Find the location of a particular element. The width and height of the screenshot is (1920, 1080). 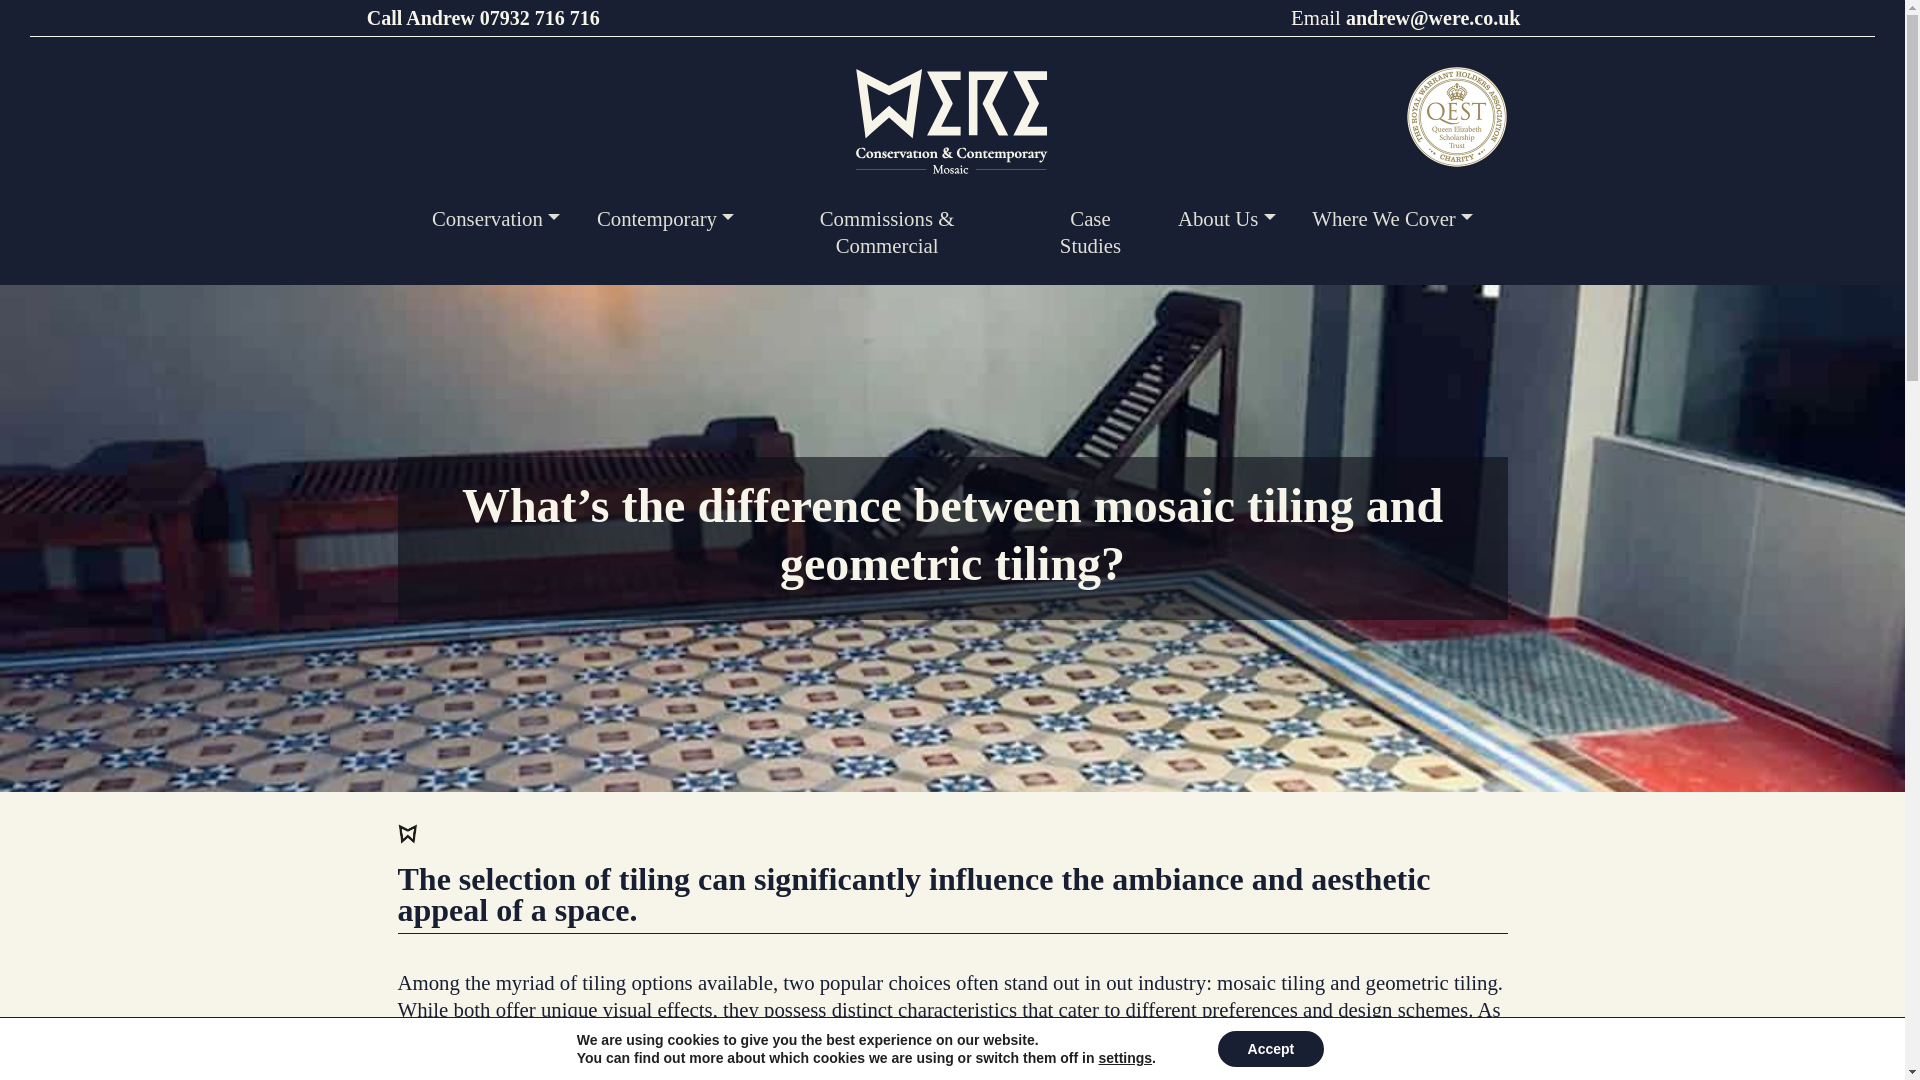

Call Andrew 07932 716 716 is located at coordinates (482, 18).